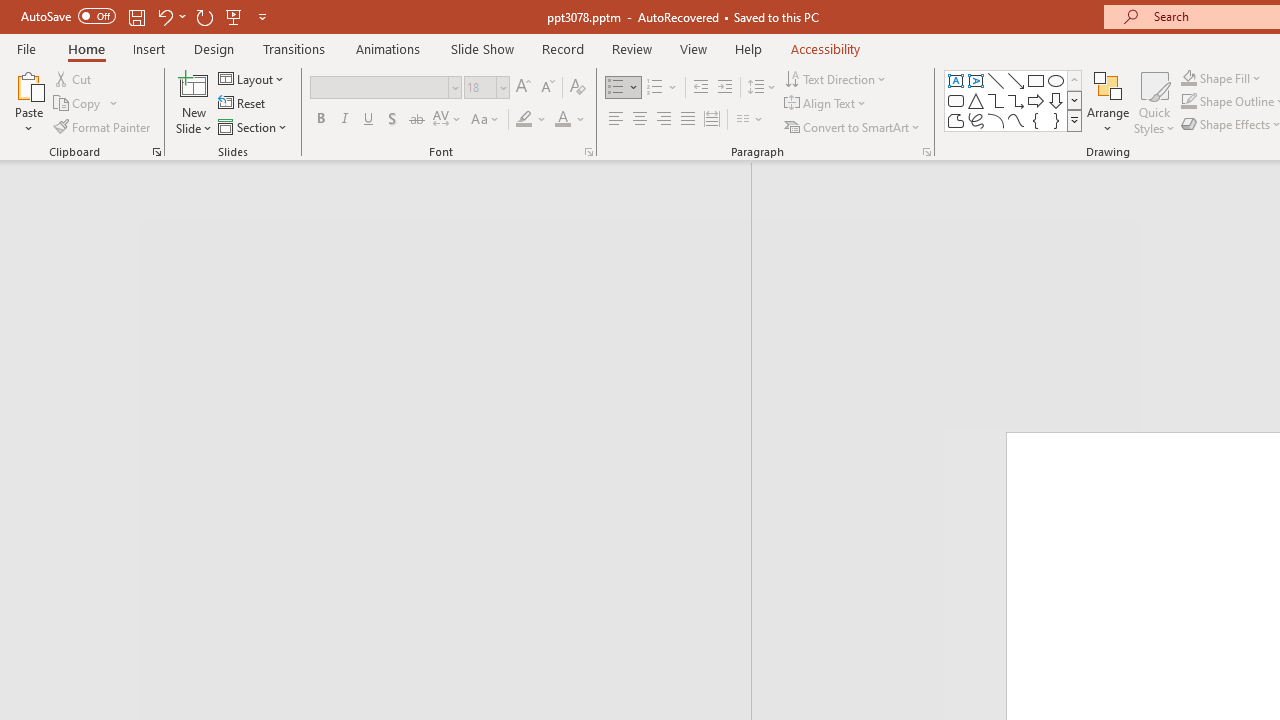 The width and height of the screenshot is (1280, 720). Describe the element at coordinates (578, 88) in the screenshot. I see `Clear Formatting` at that location.